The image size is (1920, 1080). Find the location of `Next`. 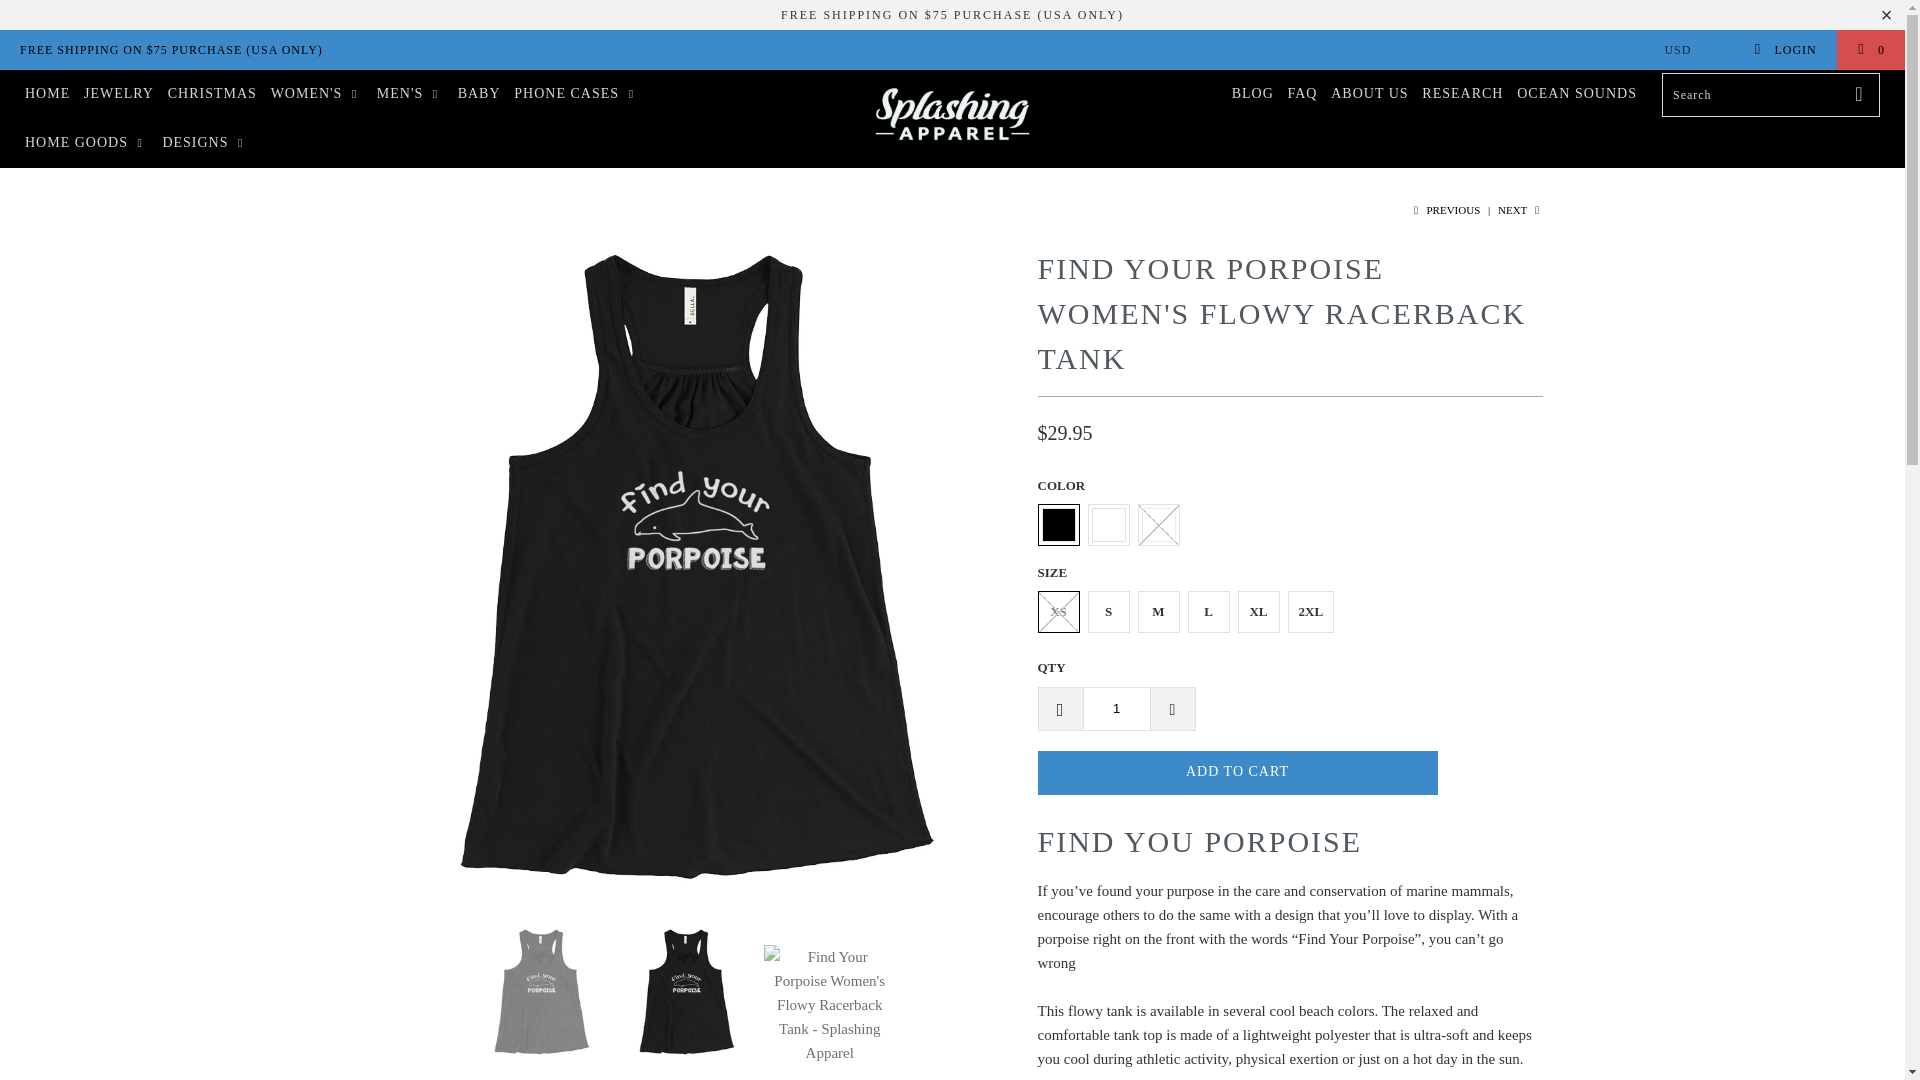

Next is located at coordinates (1520, 210).